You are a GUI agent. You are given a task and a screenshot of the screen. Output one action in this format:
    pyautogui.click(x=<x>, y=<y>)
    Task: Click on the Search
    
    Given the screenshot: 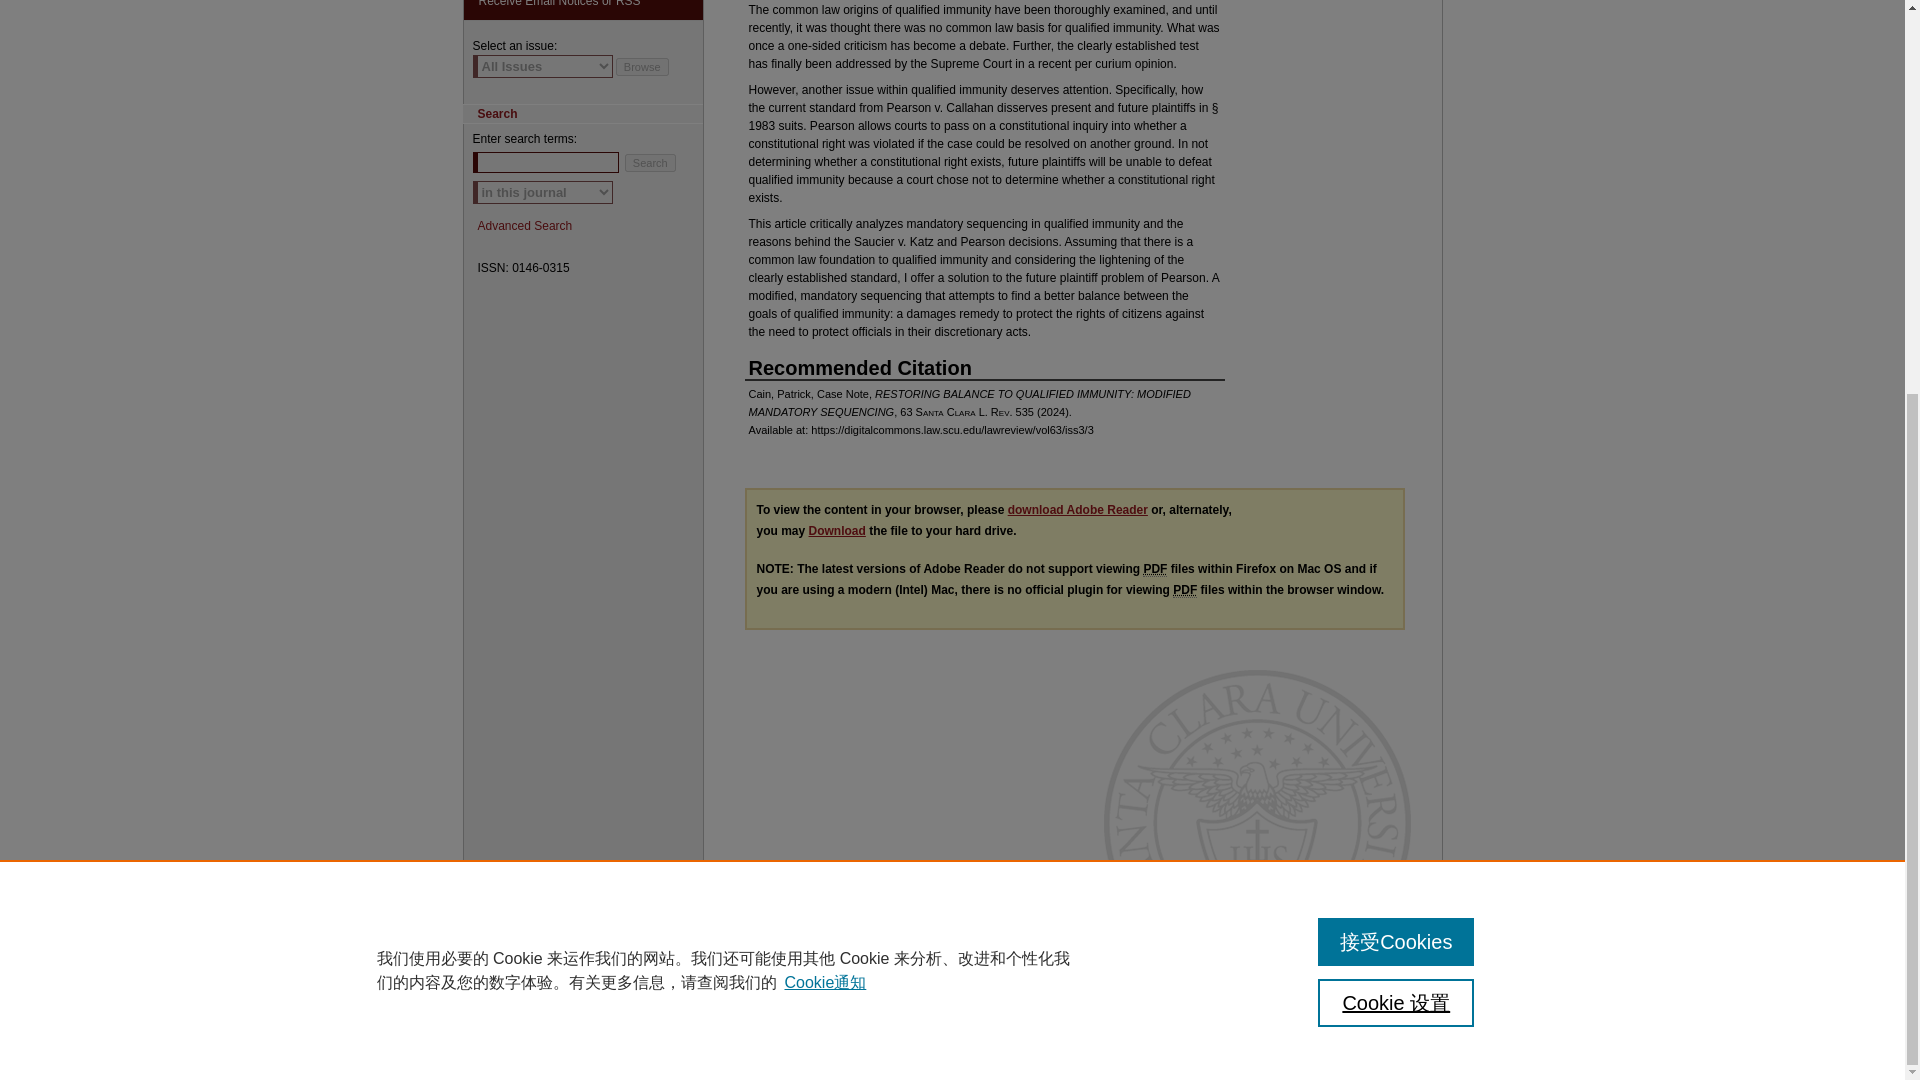 What is the action you would take?
    pyautogui.click(x=650, y=162)
    